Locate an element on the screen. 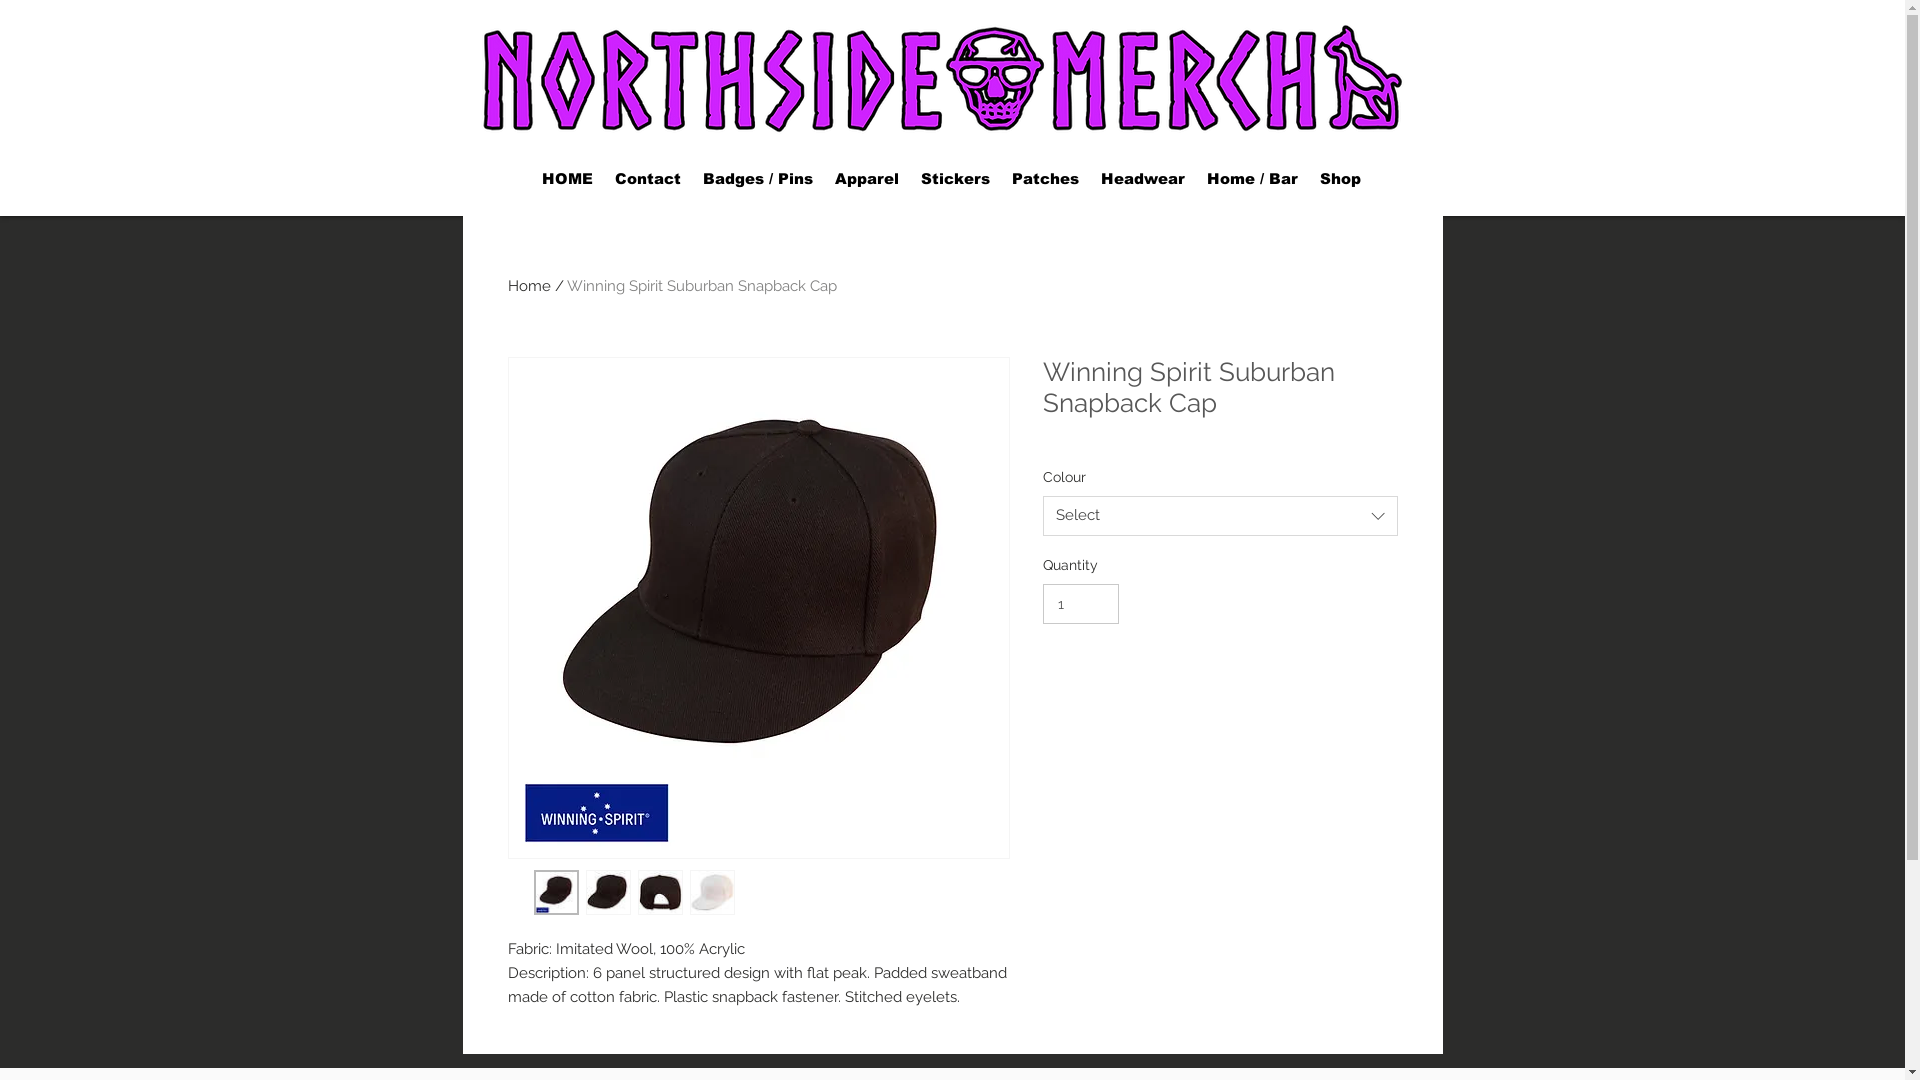 The image size is (1920, 1080). HOME is located at coordinates (566, 179).